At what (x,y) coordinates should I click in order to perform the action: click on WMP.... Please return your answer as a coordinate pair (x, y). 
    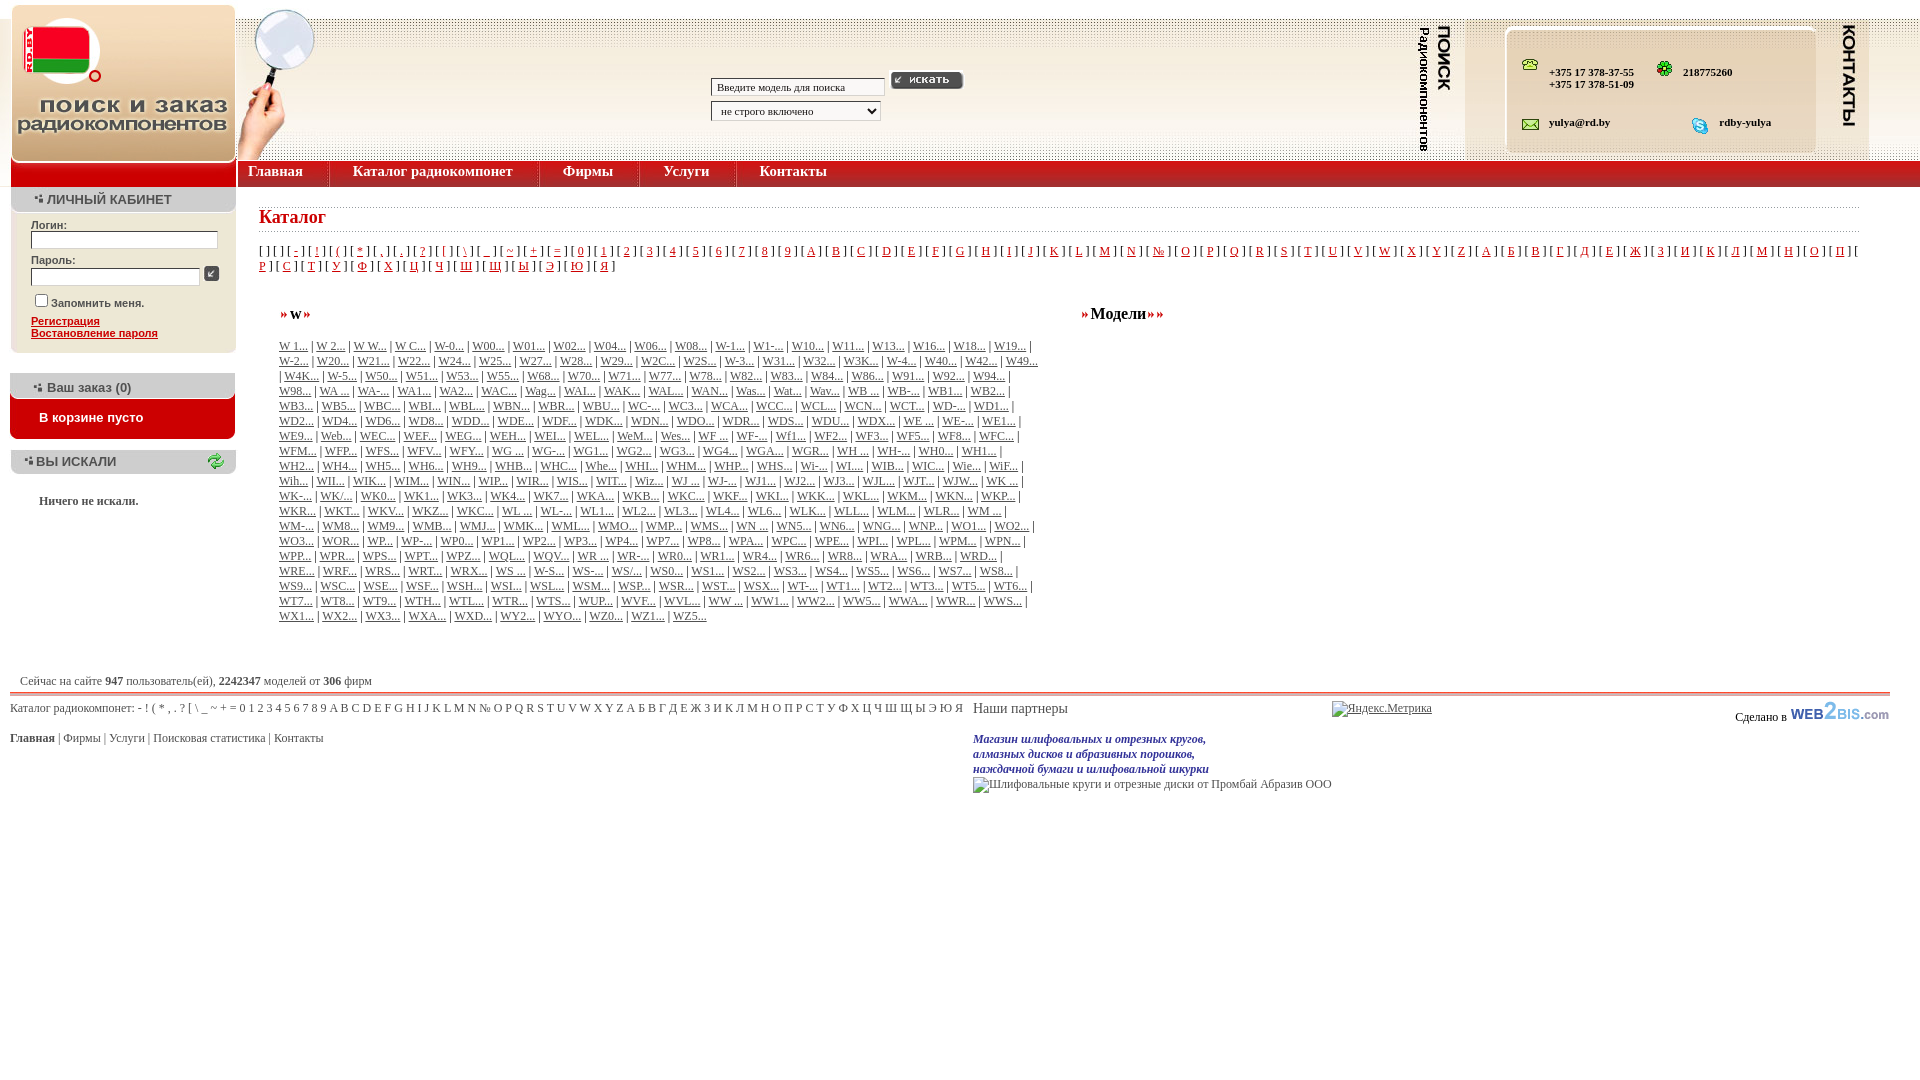
    Looking at the image, I should click on (664, 526).